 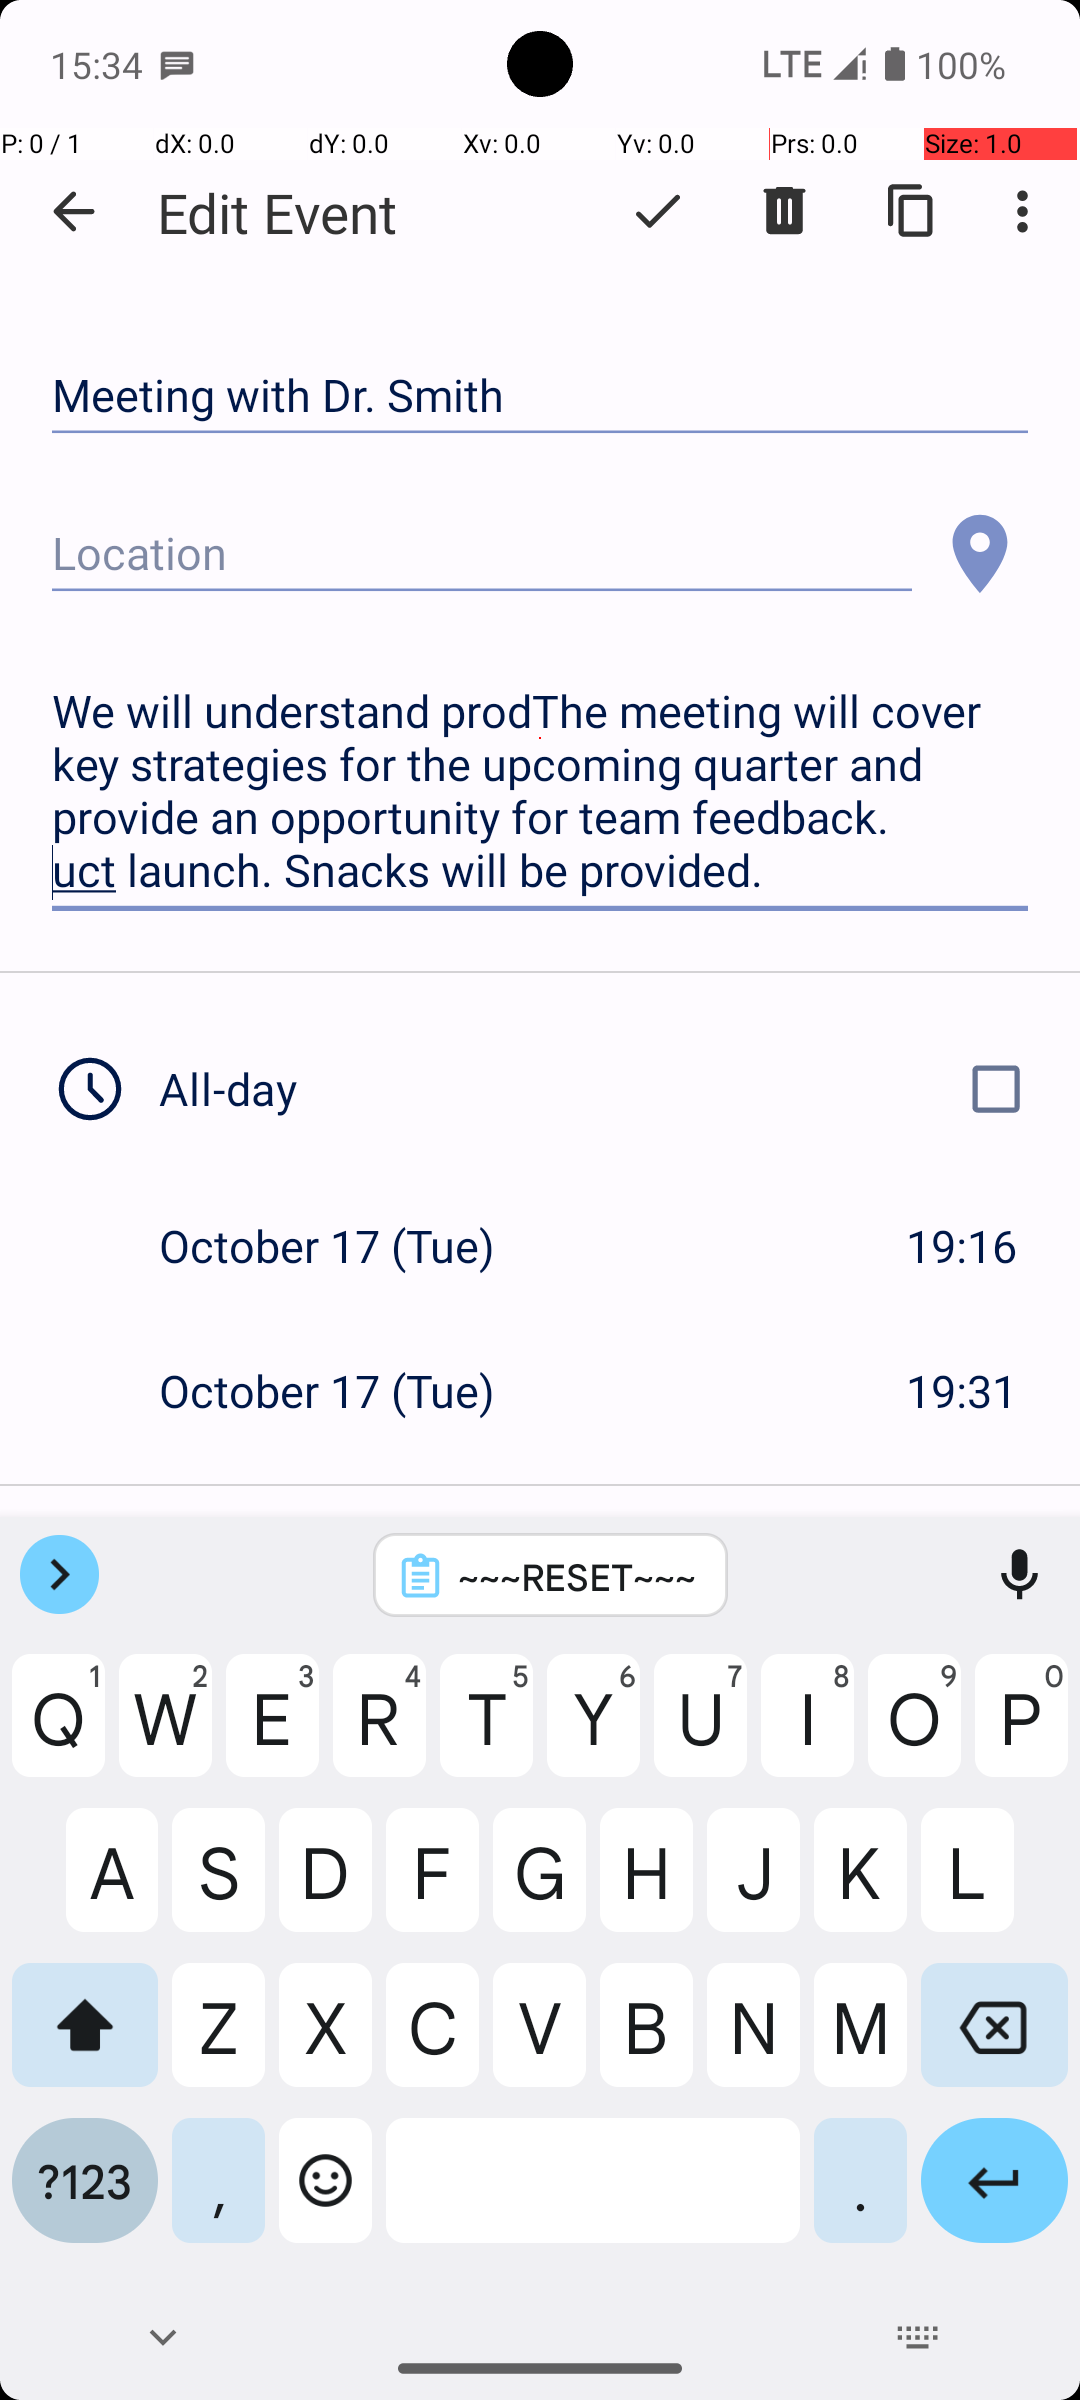 What do you see at coordinates (962, 1390) in the screenshot?
I see `19:31` at bounding box center [962, 1390].